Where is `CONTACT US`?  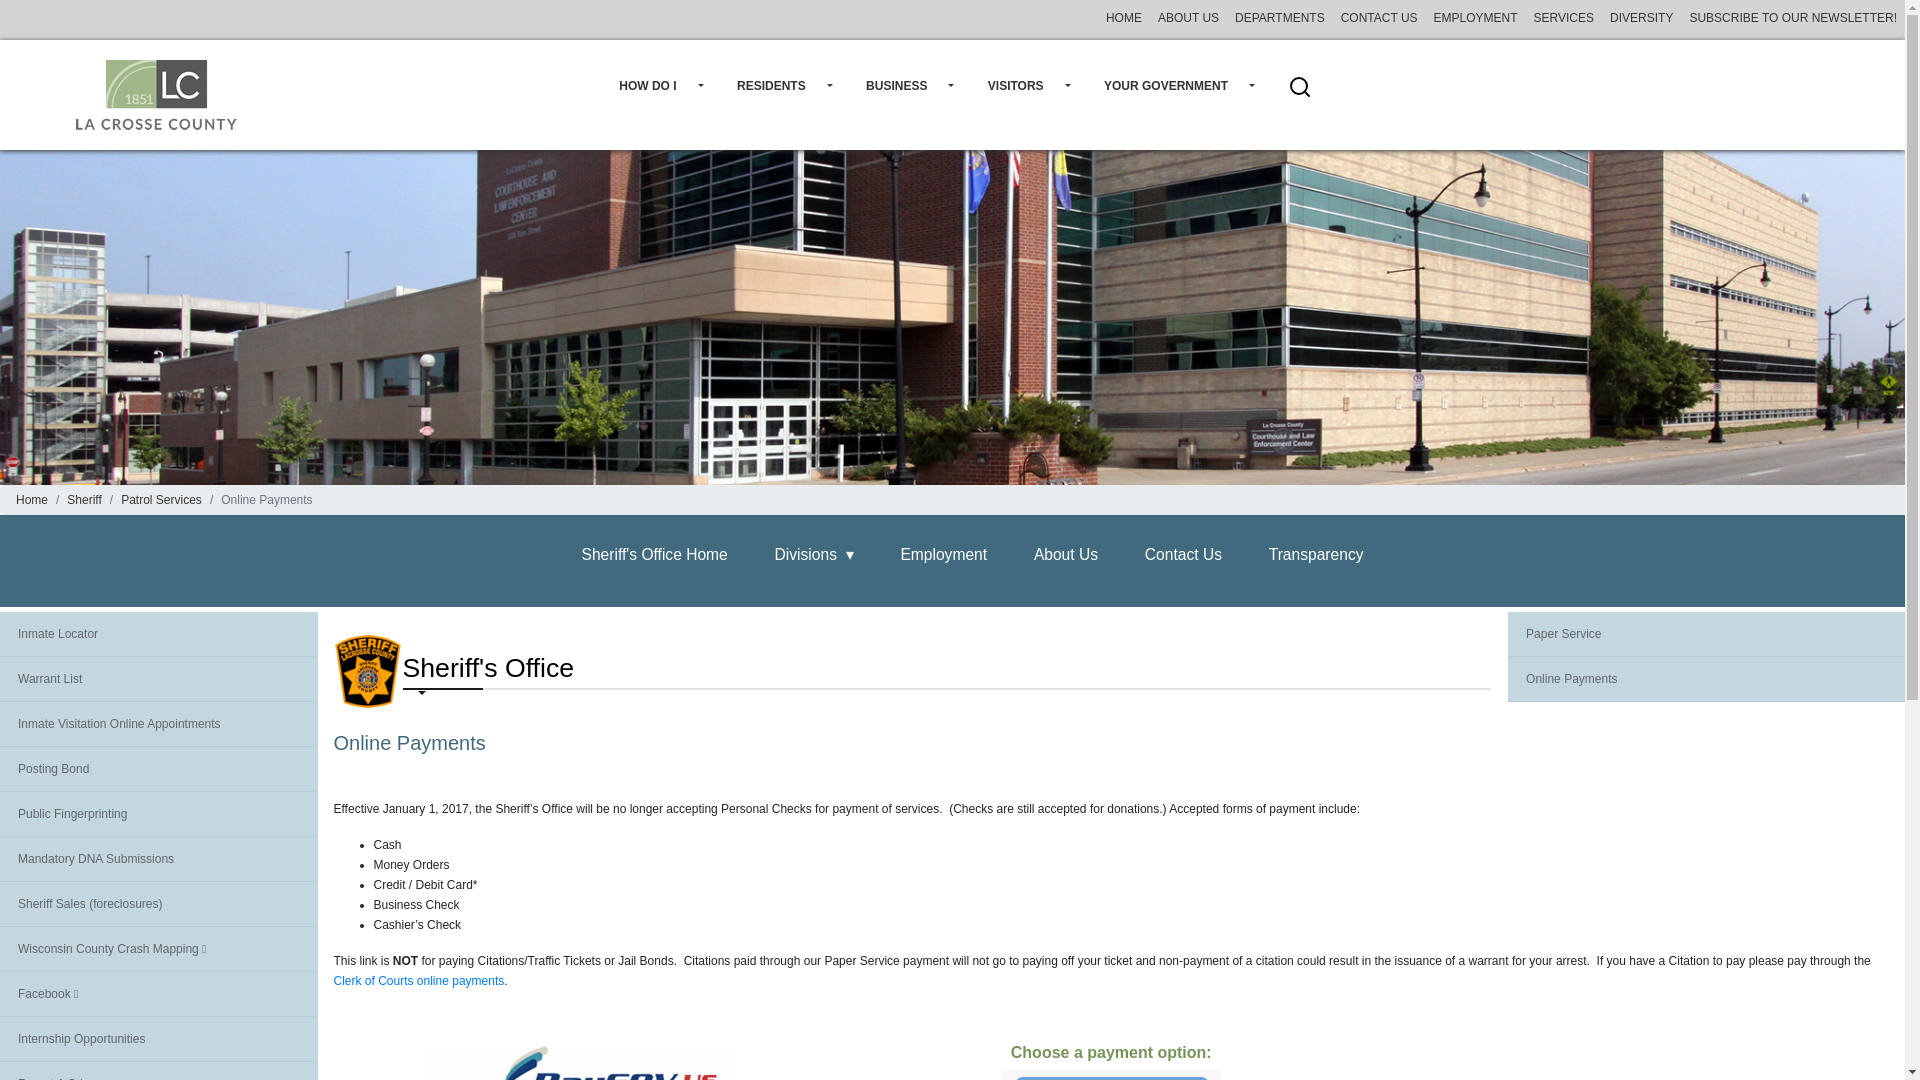
CONTACT US is located at coordinates (1379, 16).